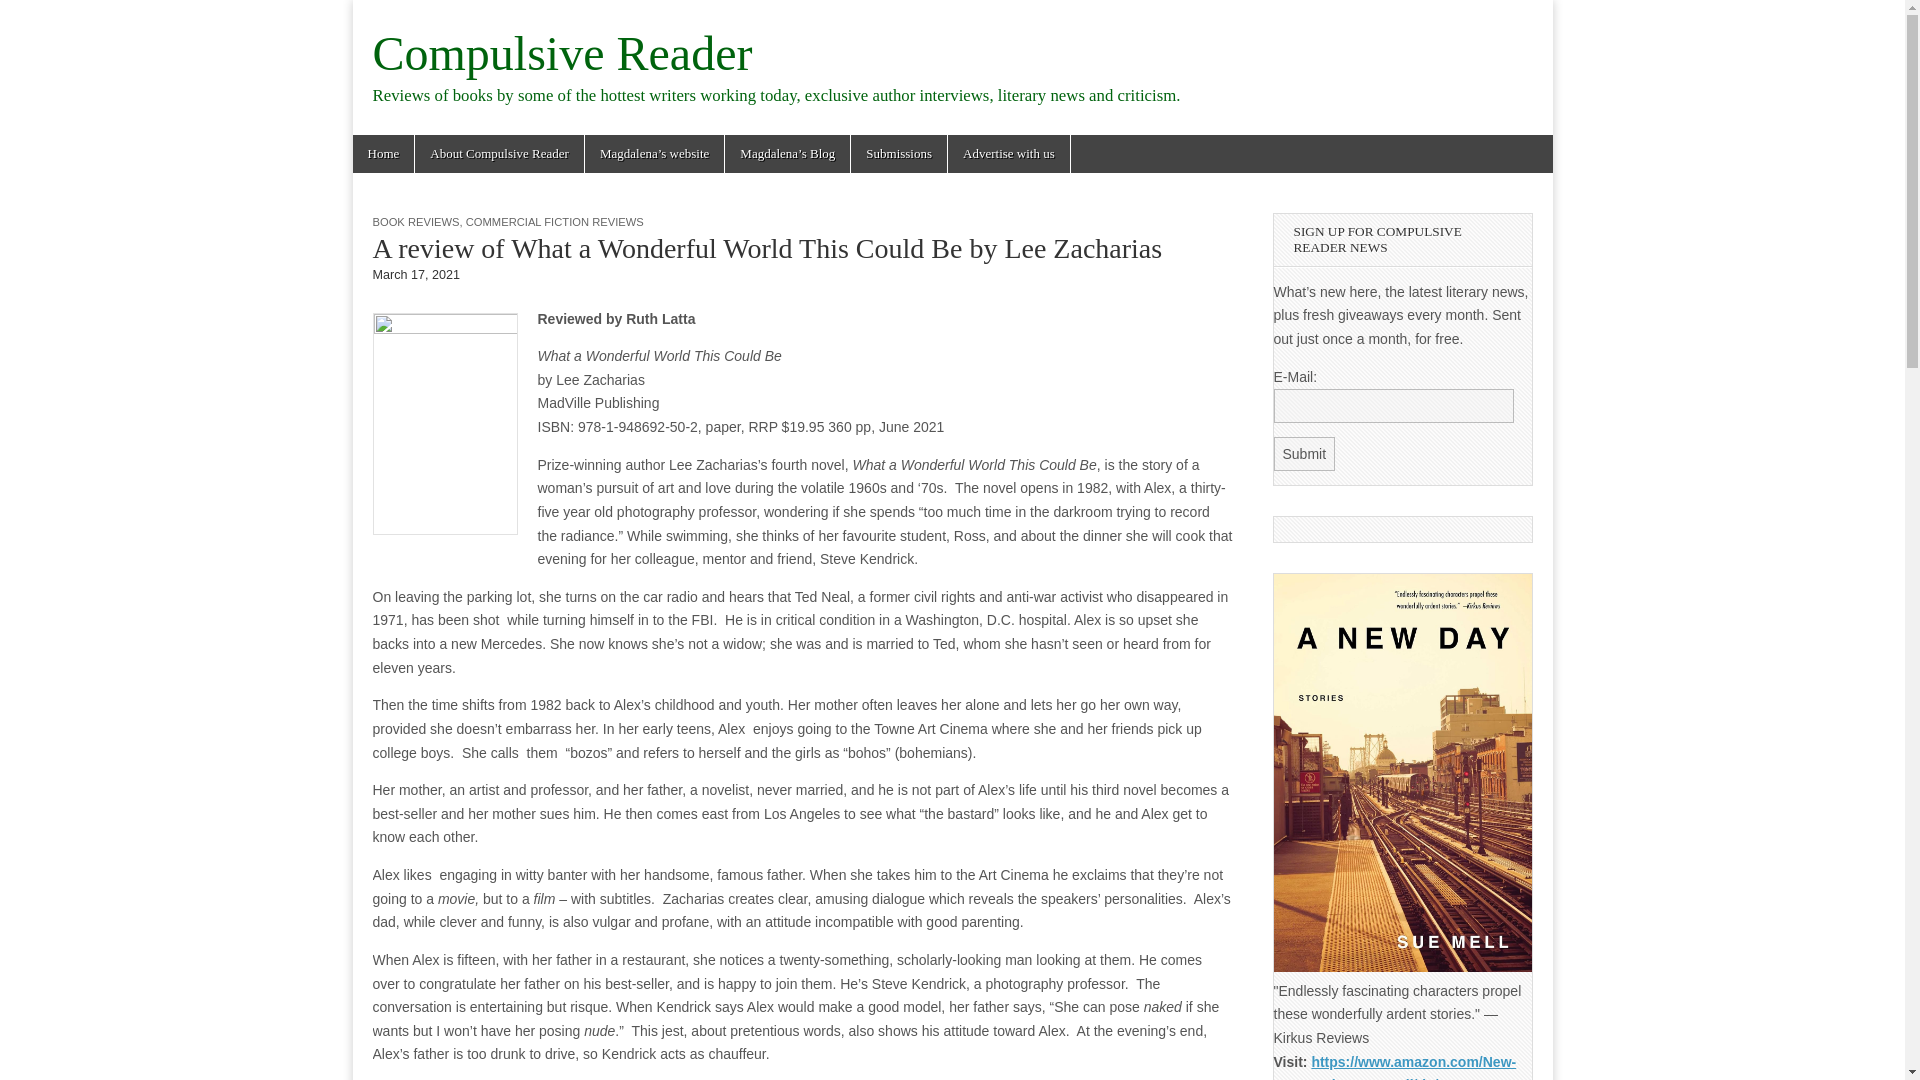  What do you see at coordinates (1305, 454) in the screenshot?
I see `Submit` at bounding box center [1305, 454].